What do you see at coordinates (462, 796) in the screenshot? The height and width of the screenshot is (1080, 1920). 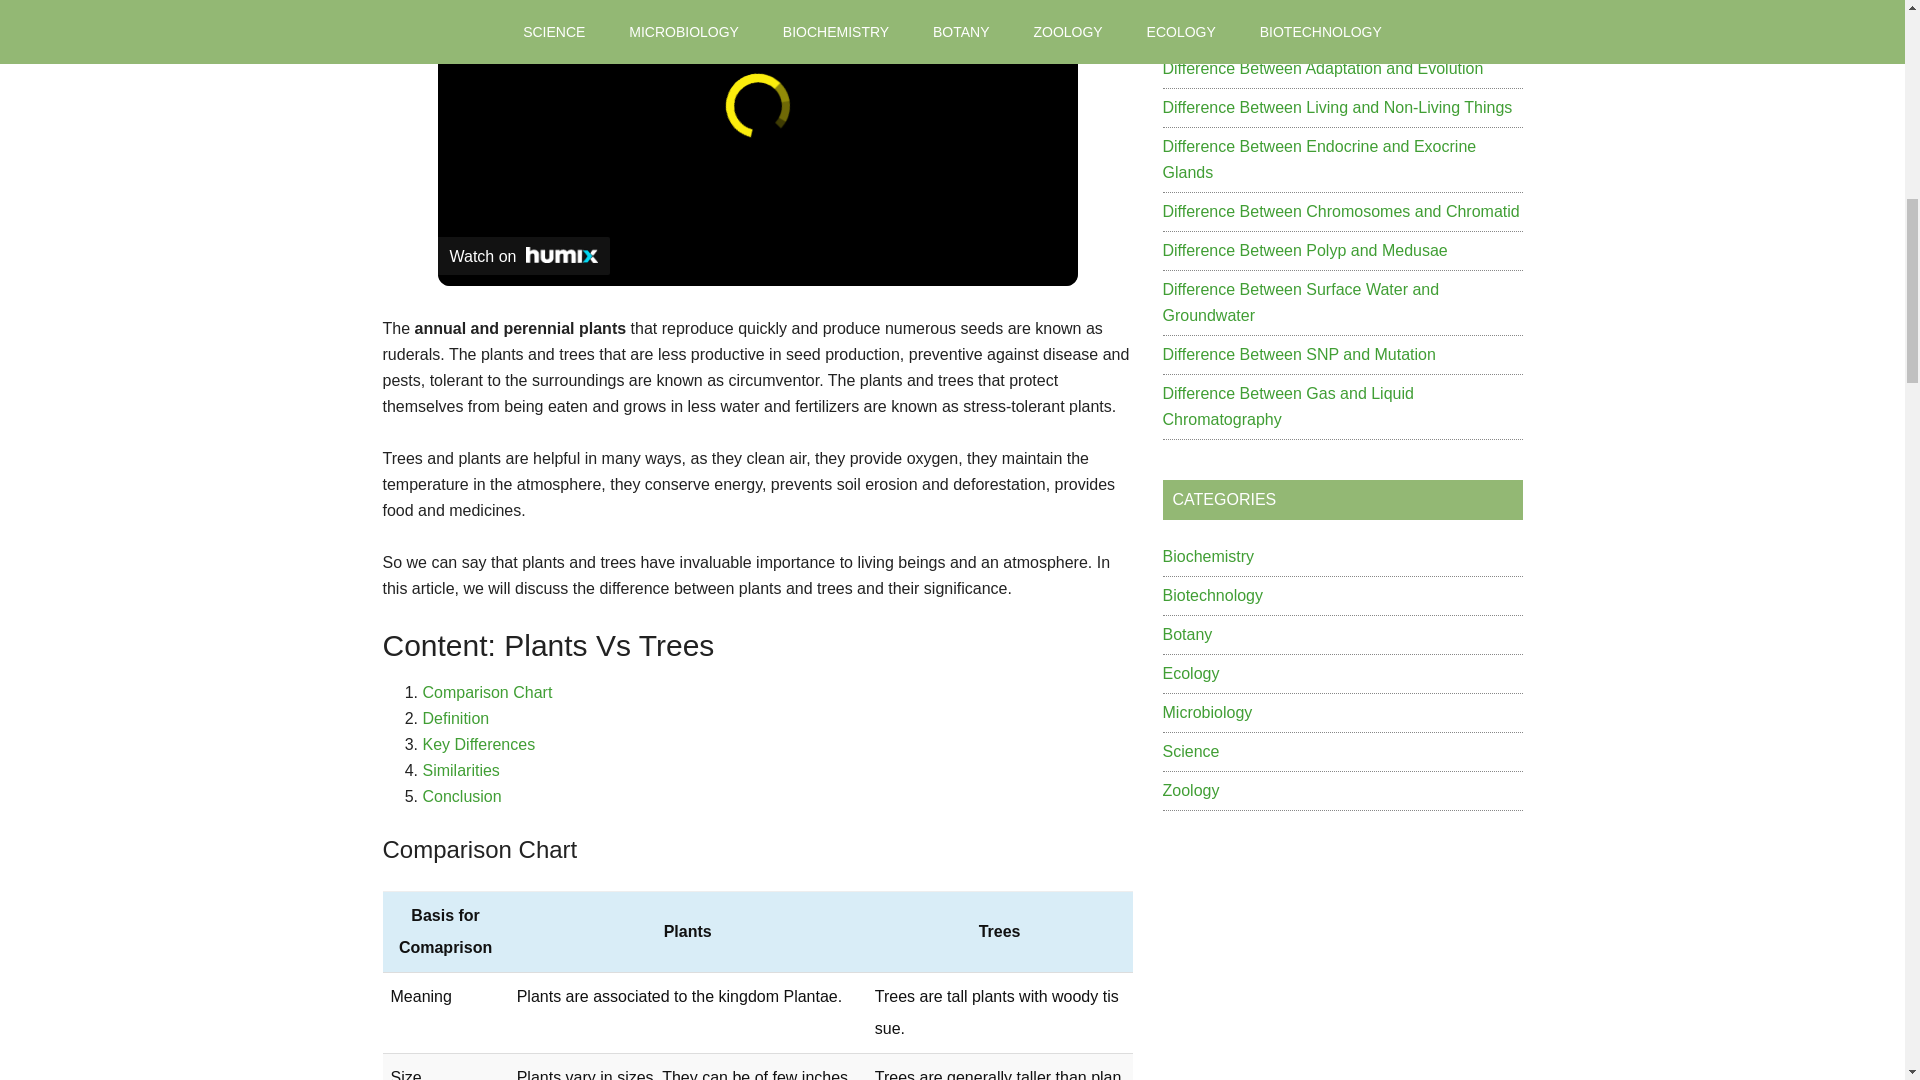 I see `Conclusion` at bounding box center [462, 796].